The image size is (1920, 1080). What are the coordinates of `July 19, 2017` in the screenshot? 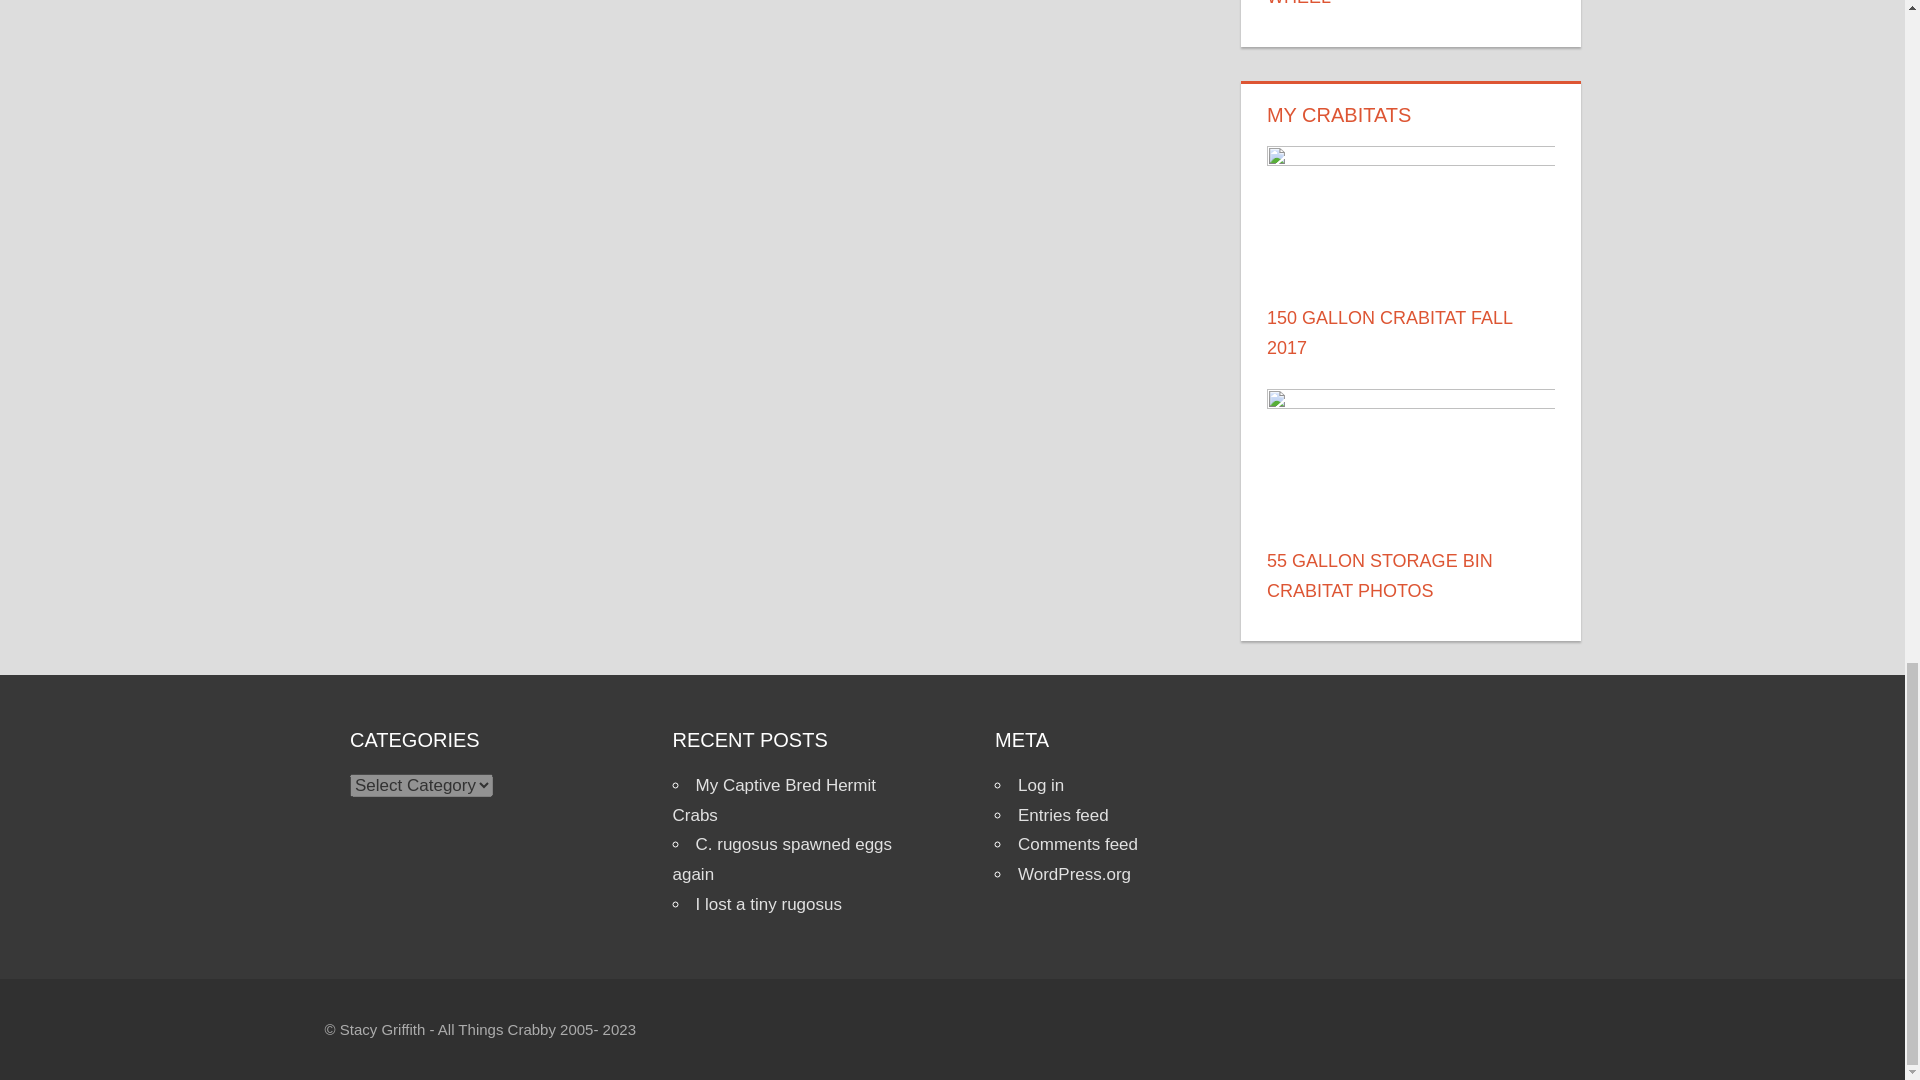 It's located at (1327, 619).